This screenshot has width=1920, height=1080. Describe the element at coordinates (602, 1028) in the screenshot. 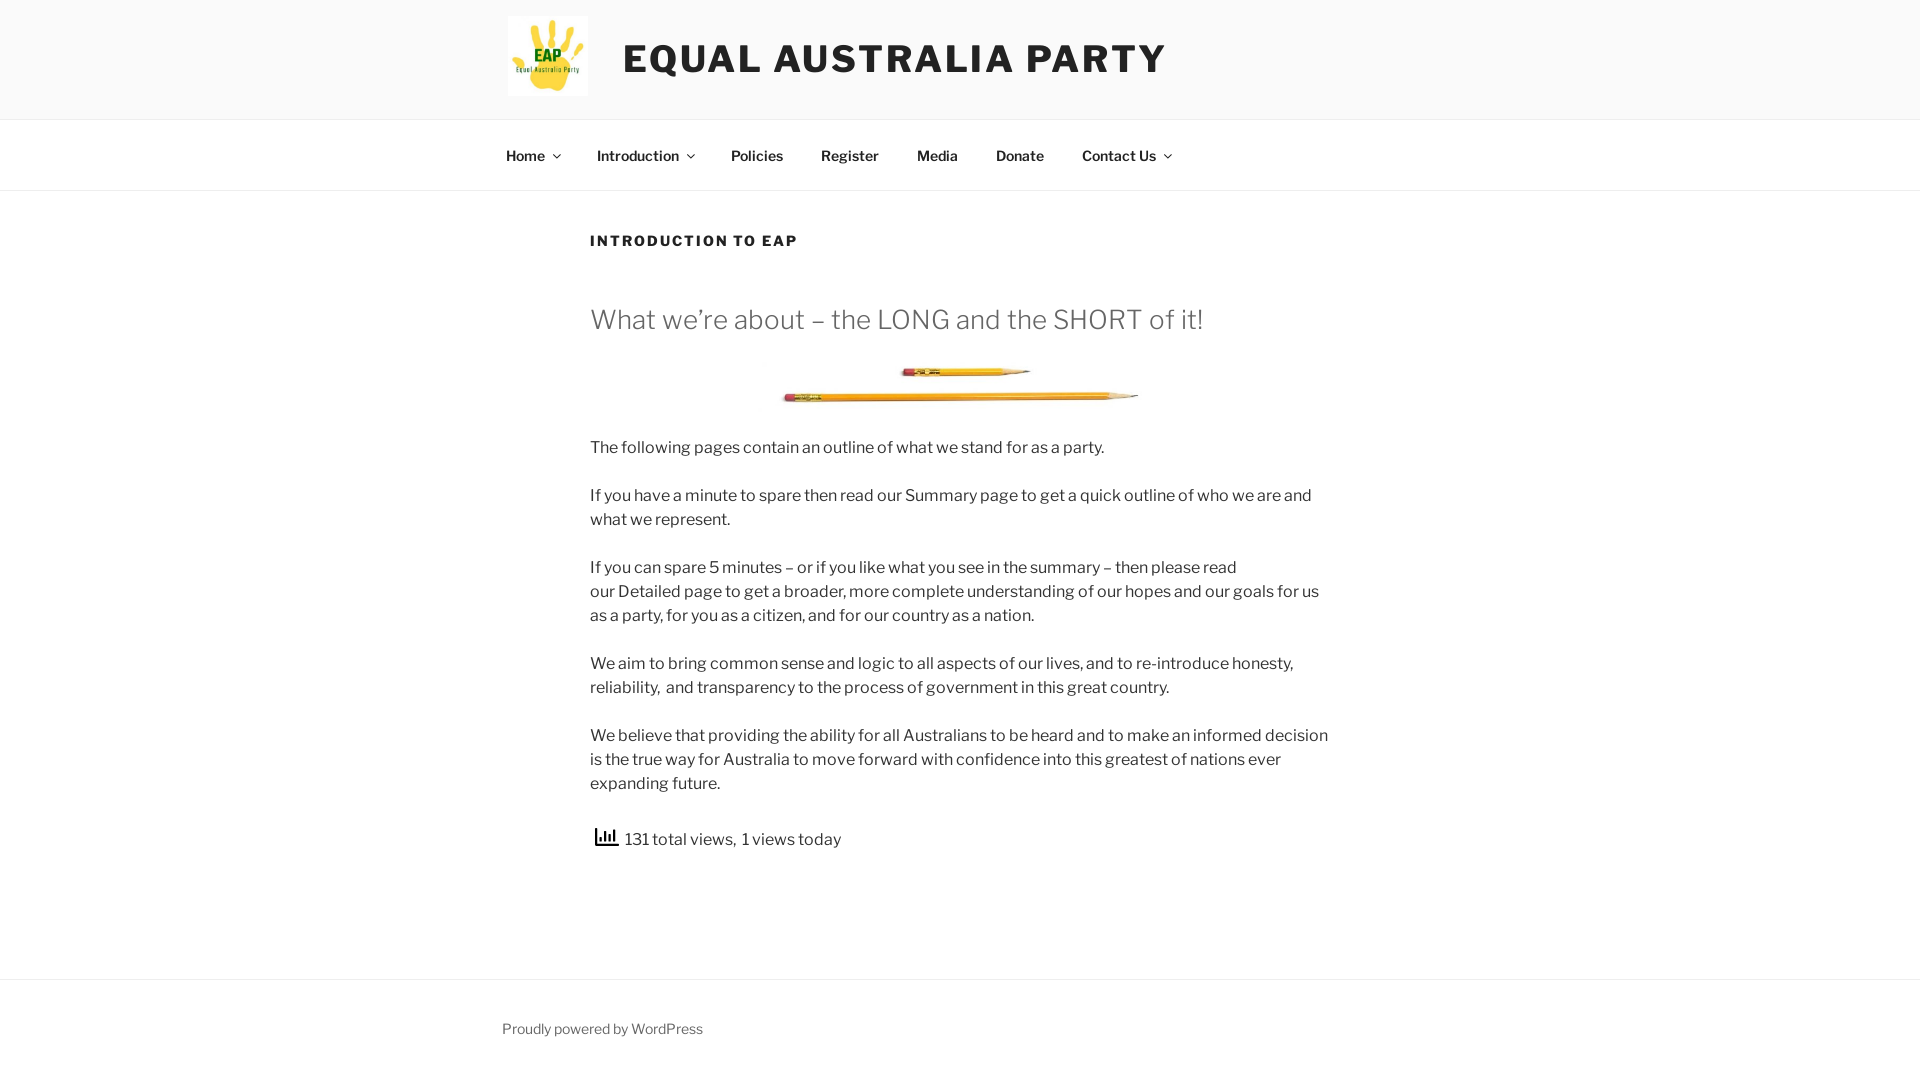

I see `Proudly powered by WordPress` at that location.